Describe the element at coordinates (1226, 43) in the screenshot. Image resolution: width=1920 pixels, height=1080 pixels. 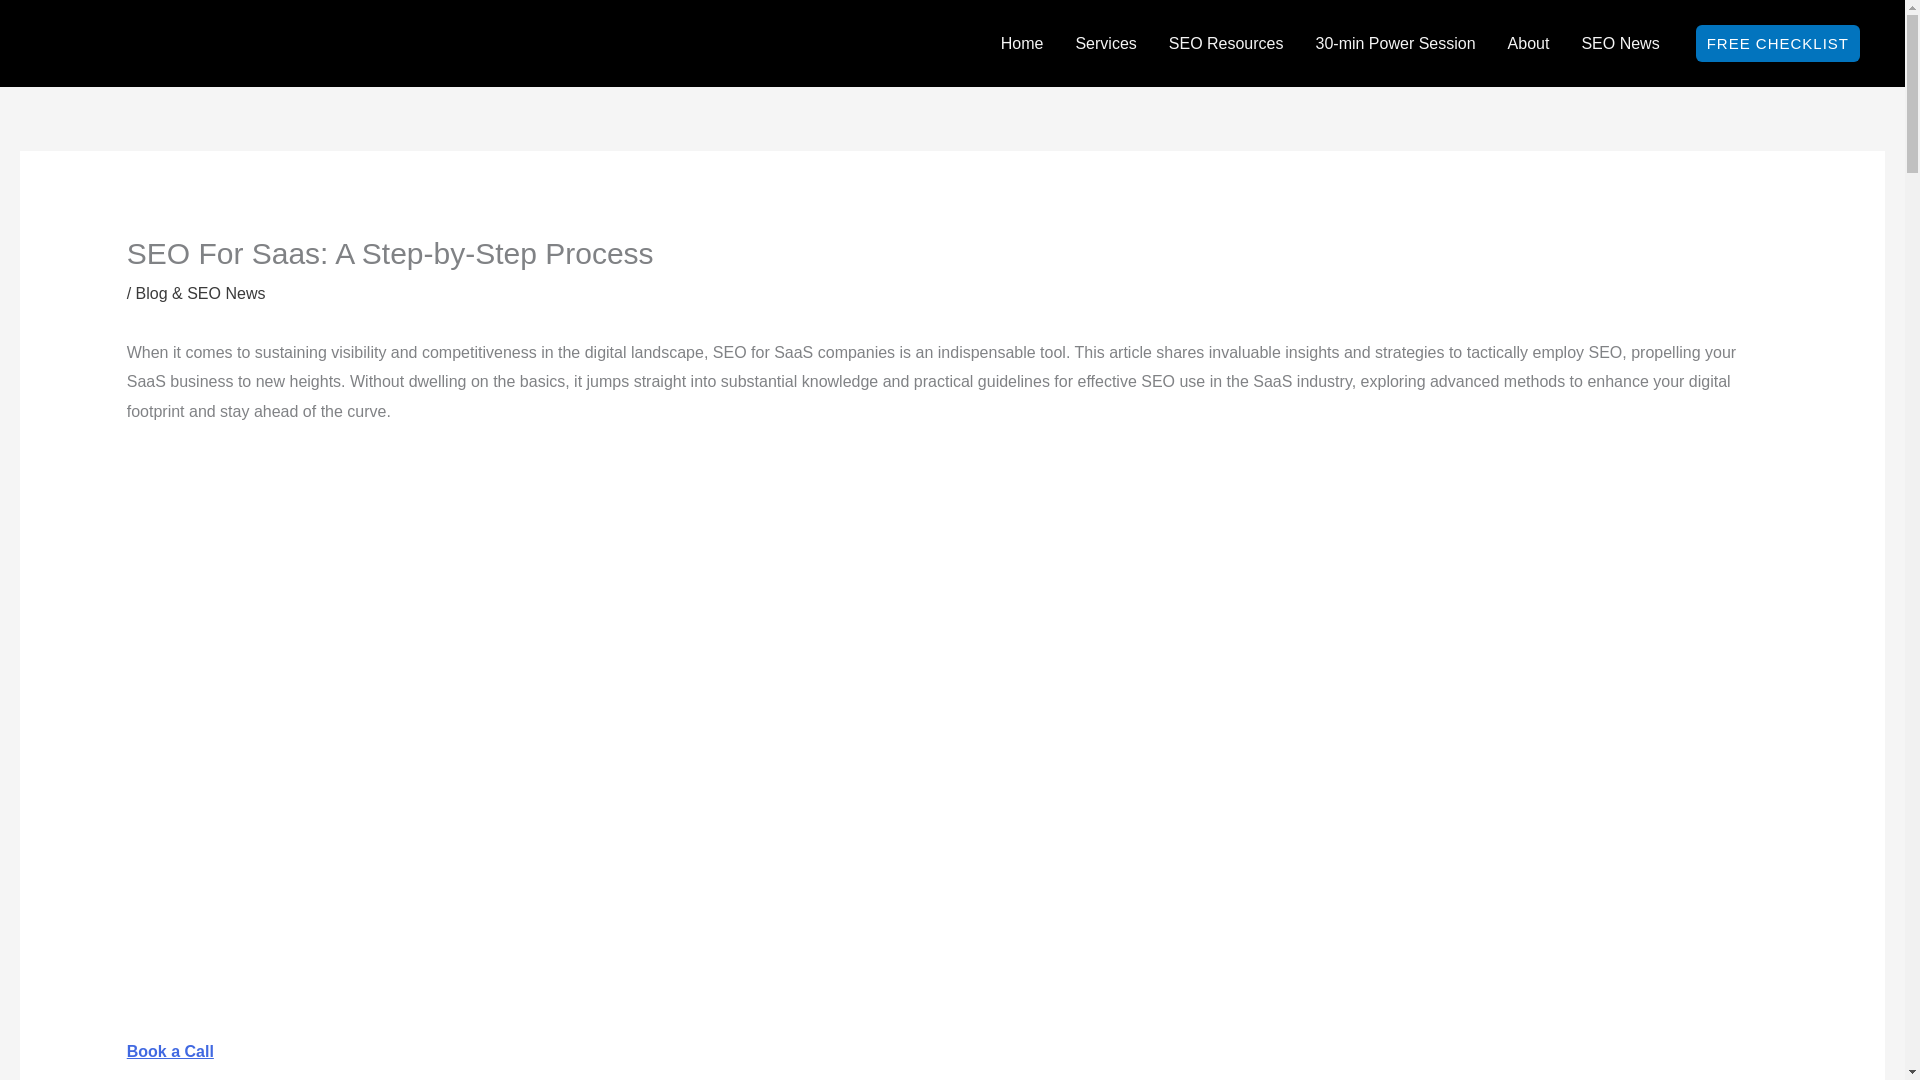
I see `SEO Resources` at that location.